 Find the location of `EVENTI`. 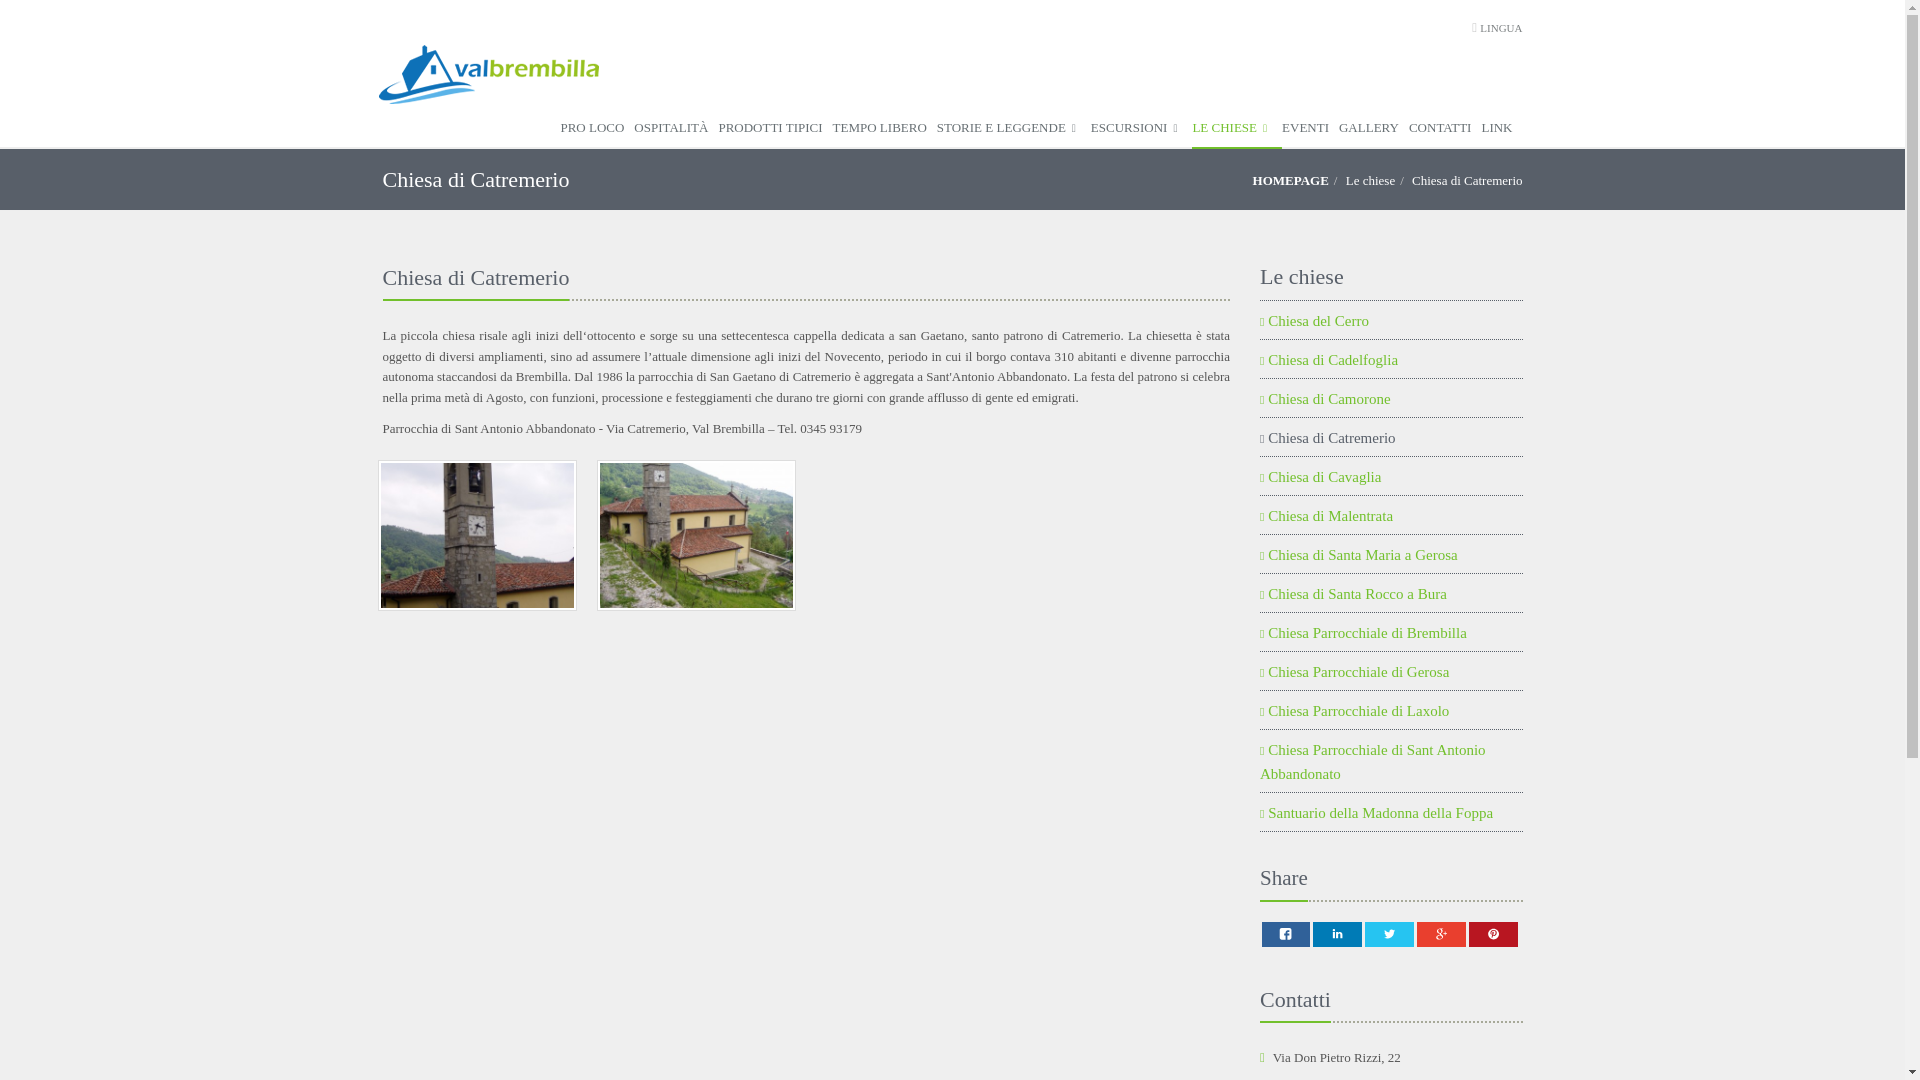

EVENTI is located at coordinates (1310, 129).